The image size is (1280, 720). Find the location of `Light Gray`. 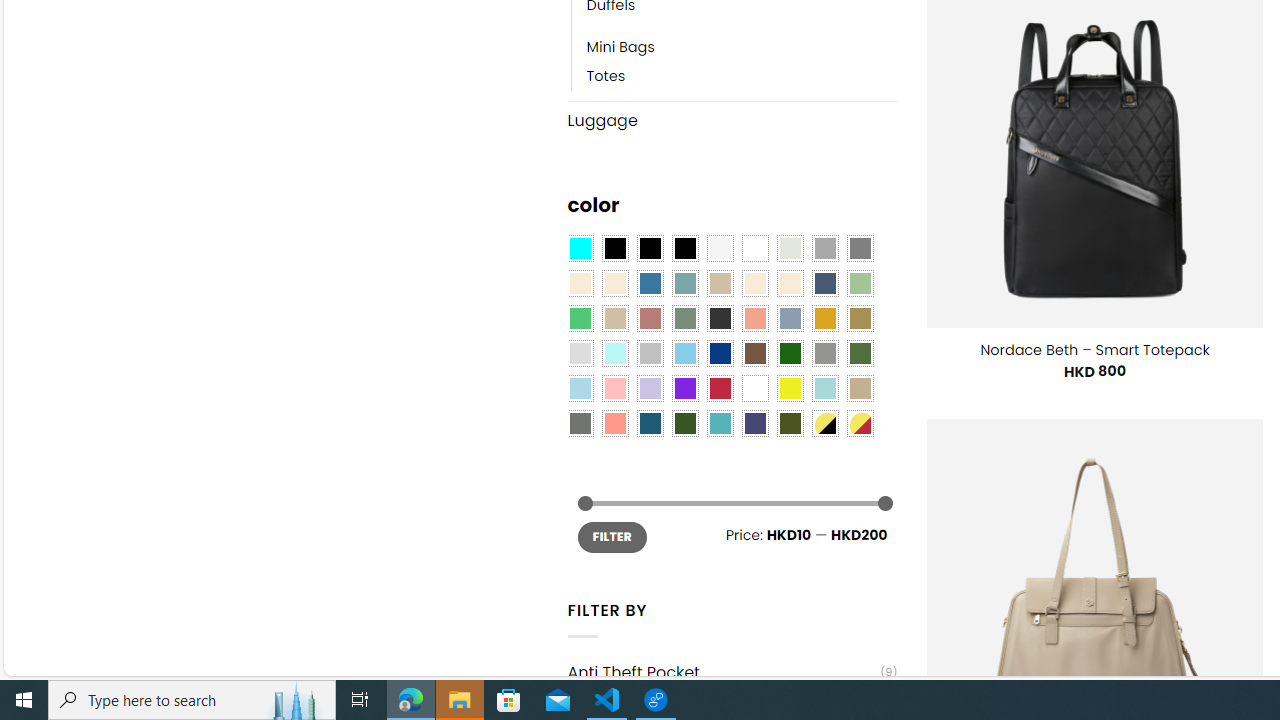

Light Gray is located at coordinates (580, 354).